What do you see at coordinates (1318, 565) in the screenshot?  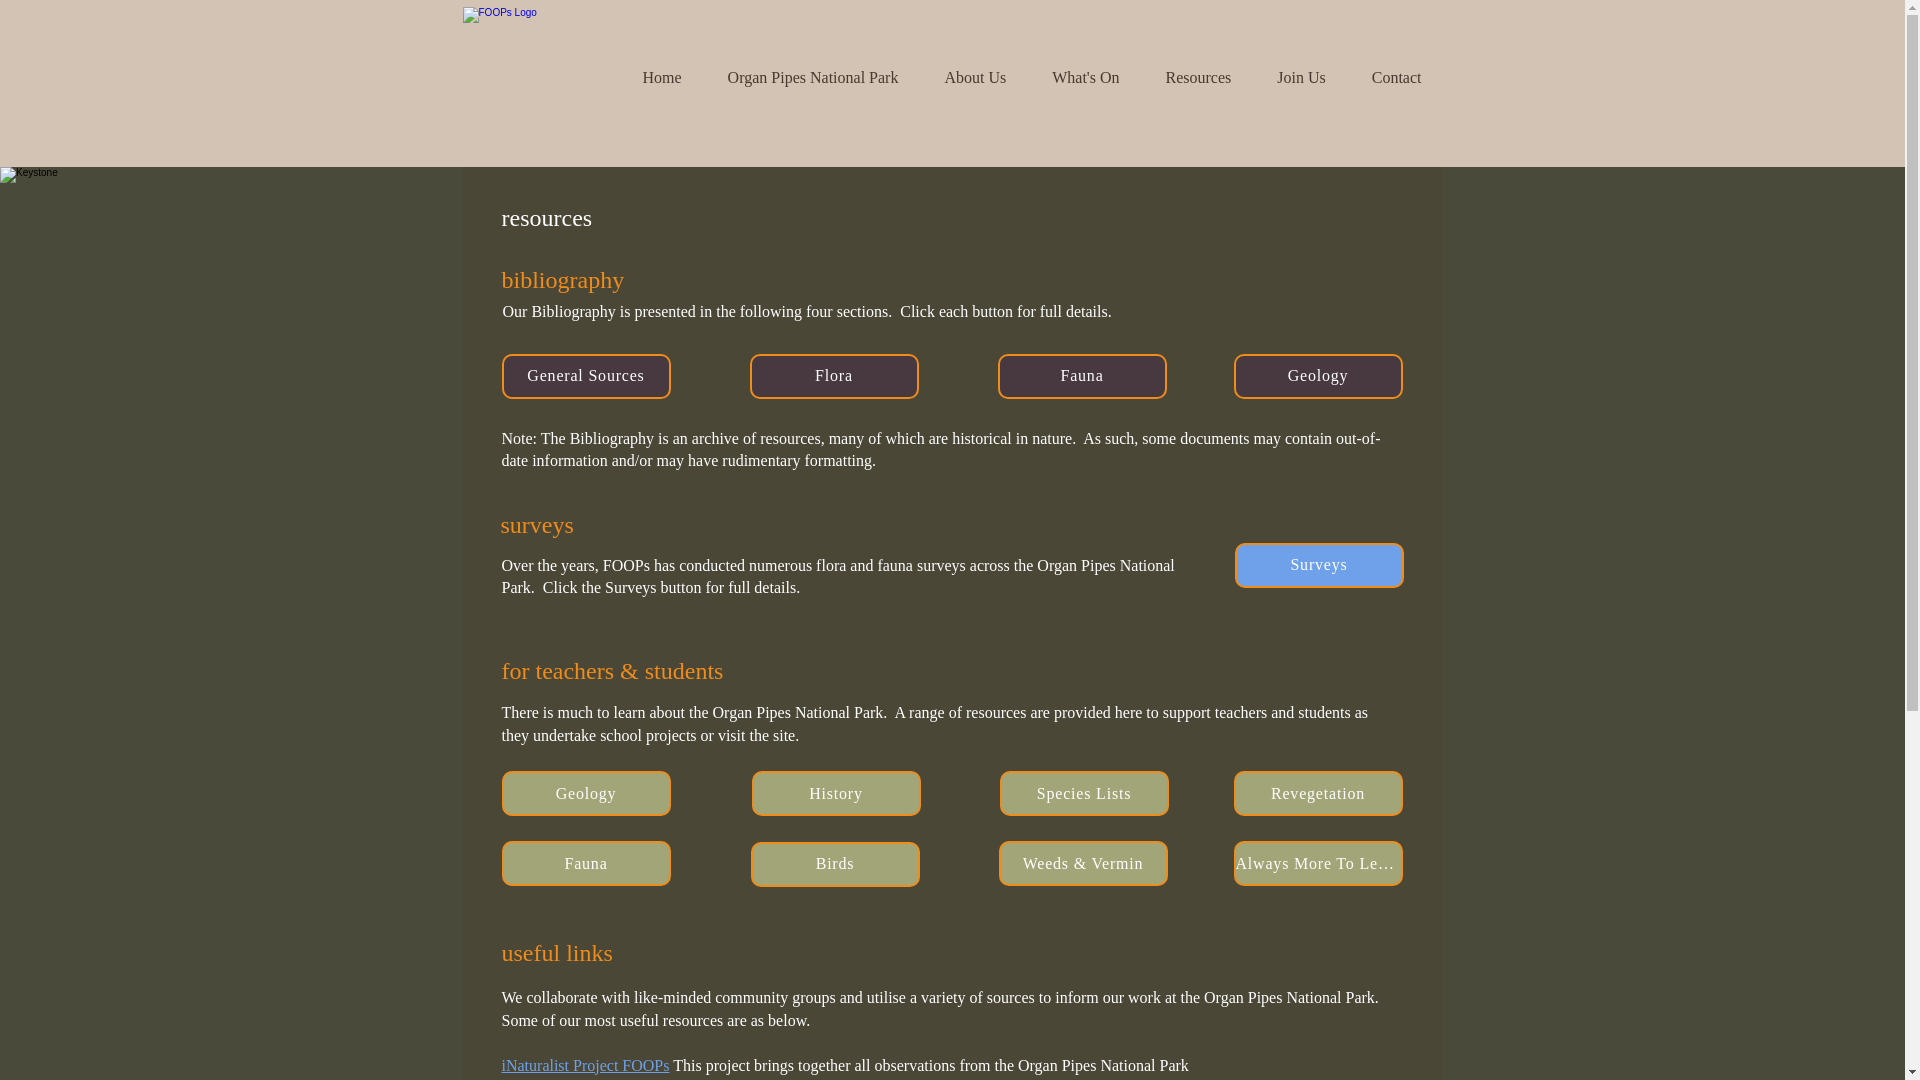 I see `Surveys` at bounding box center [1318, 565].